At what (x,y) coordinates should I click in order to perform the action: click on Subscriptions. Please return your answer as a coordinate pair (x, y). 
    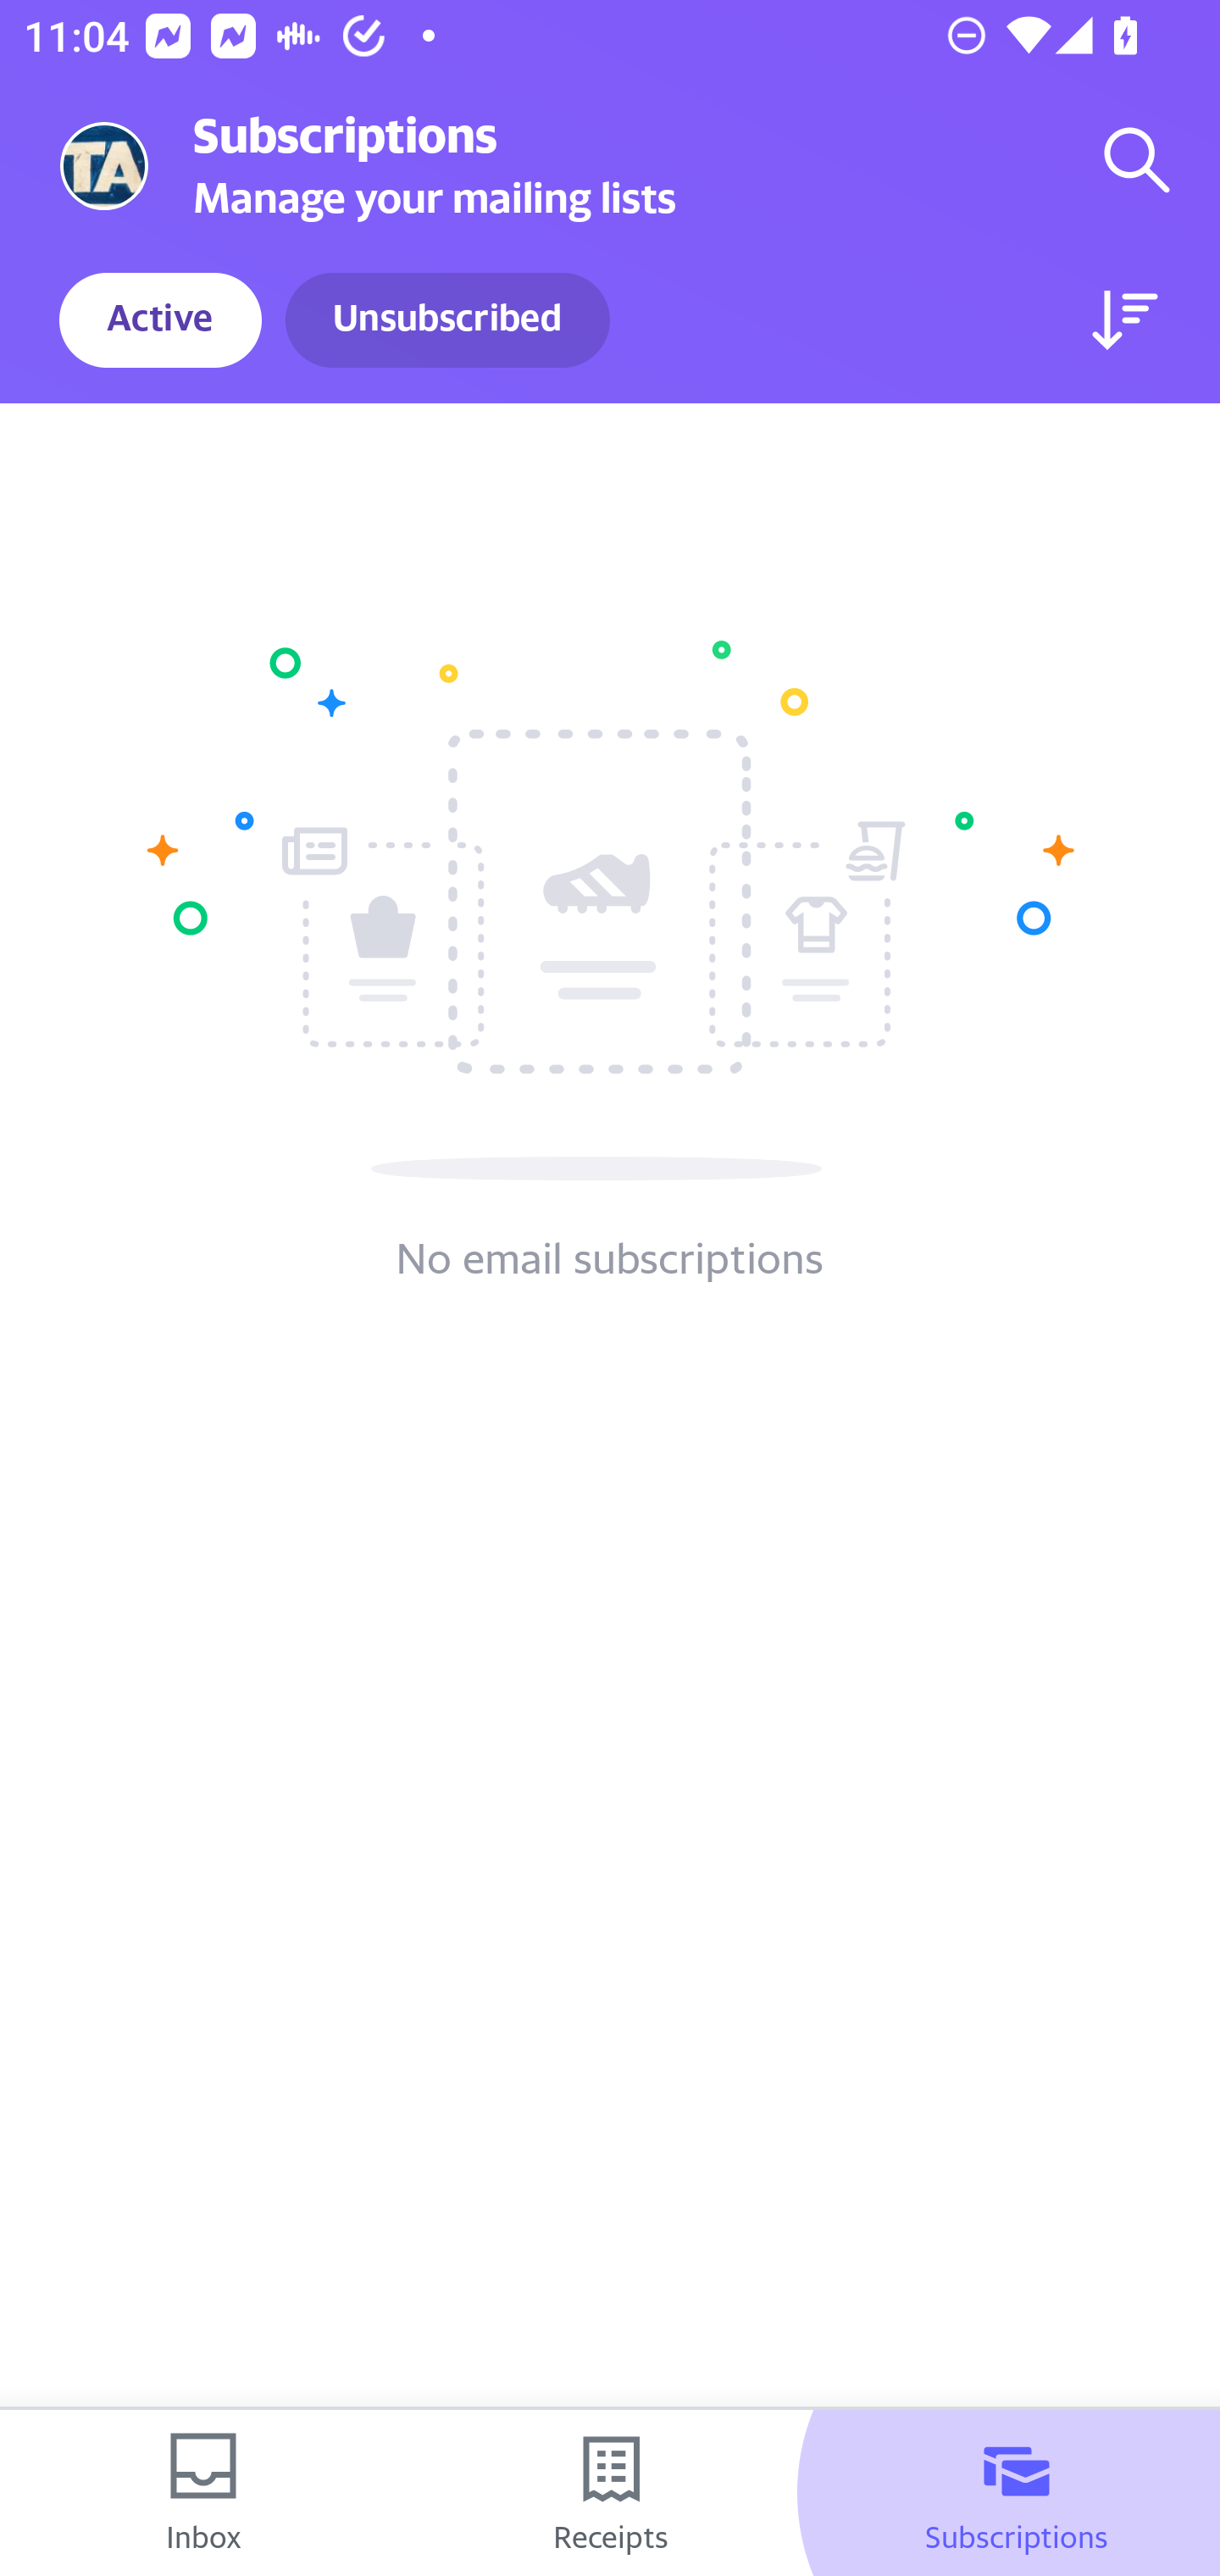
    Looking at the image, I should click on (1017, 2493).